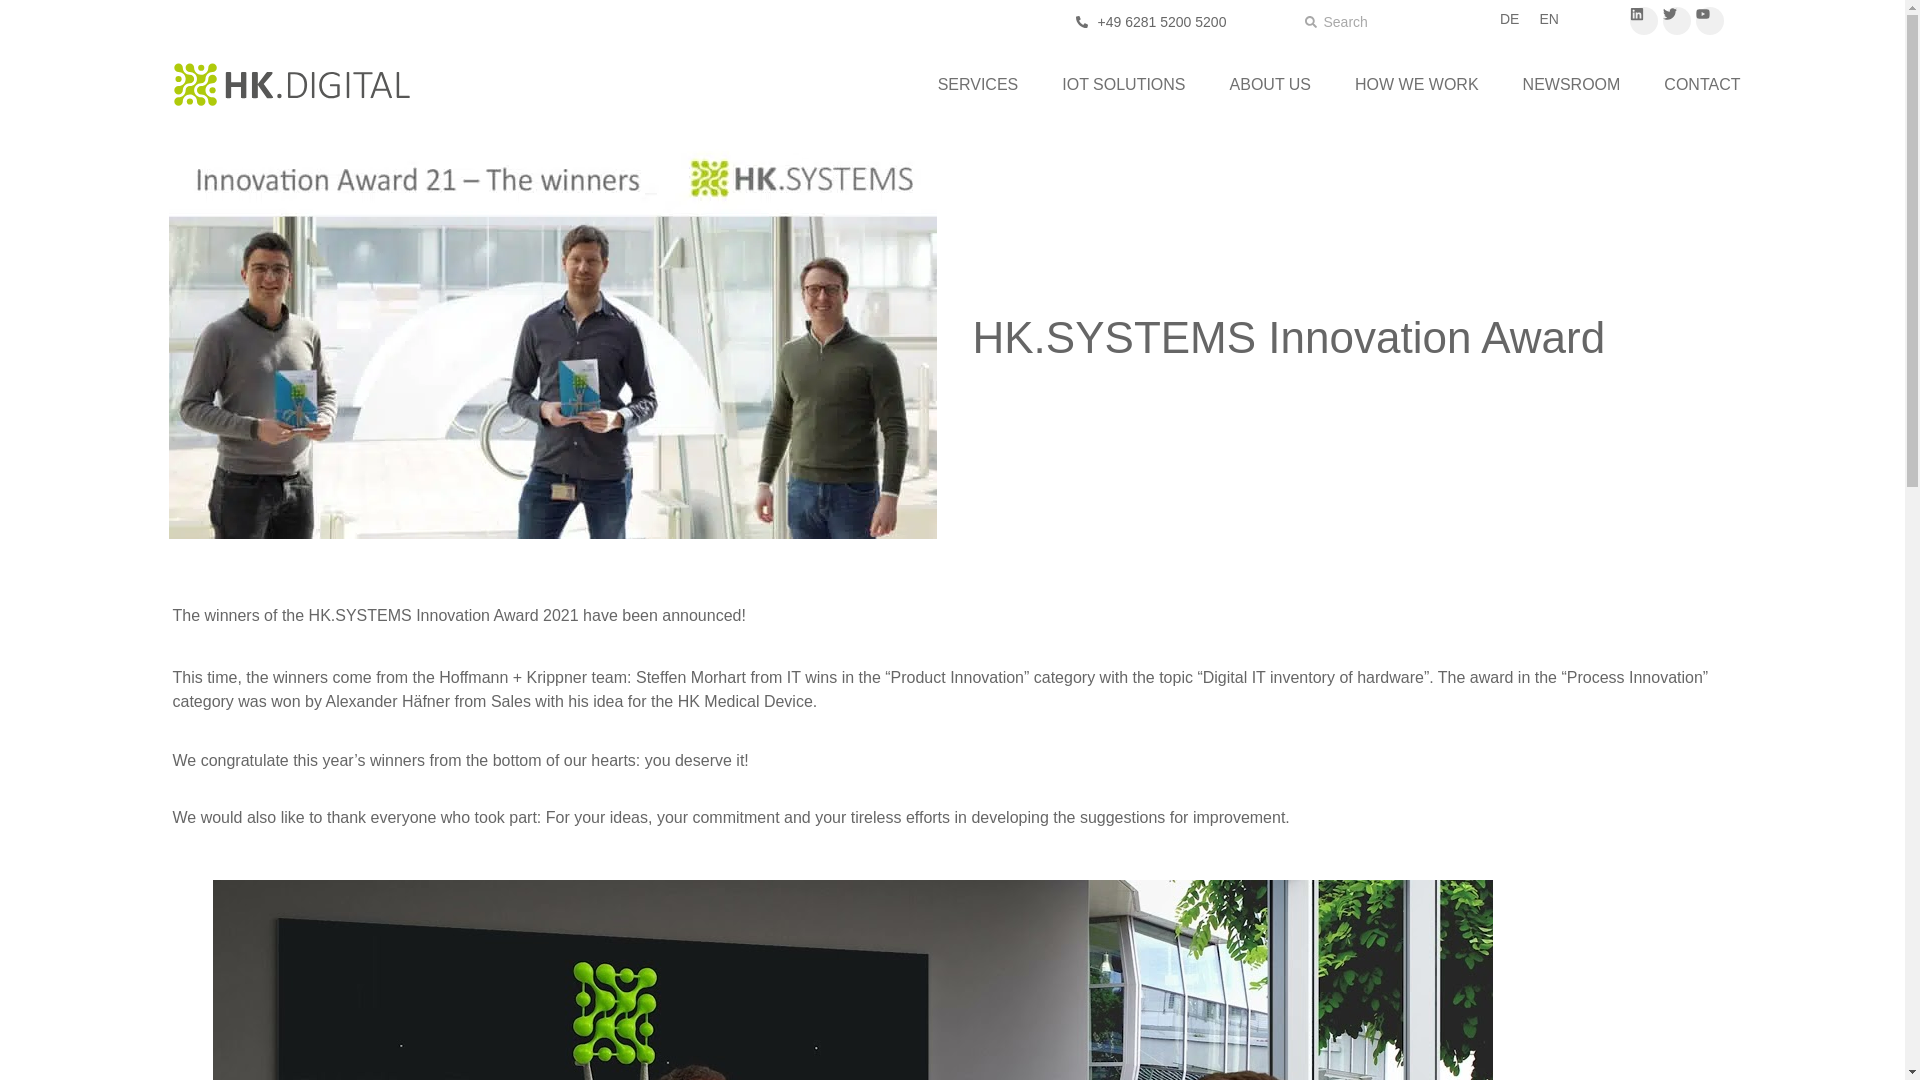 The image size is (1920, 1080). Describe the element at coordinates (1508, 19) in the screenshot. I see `DE` at that location.